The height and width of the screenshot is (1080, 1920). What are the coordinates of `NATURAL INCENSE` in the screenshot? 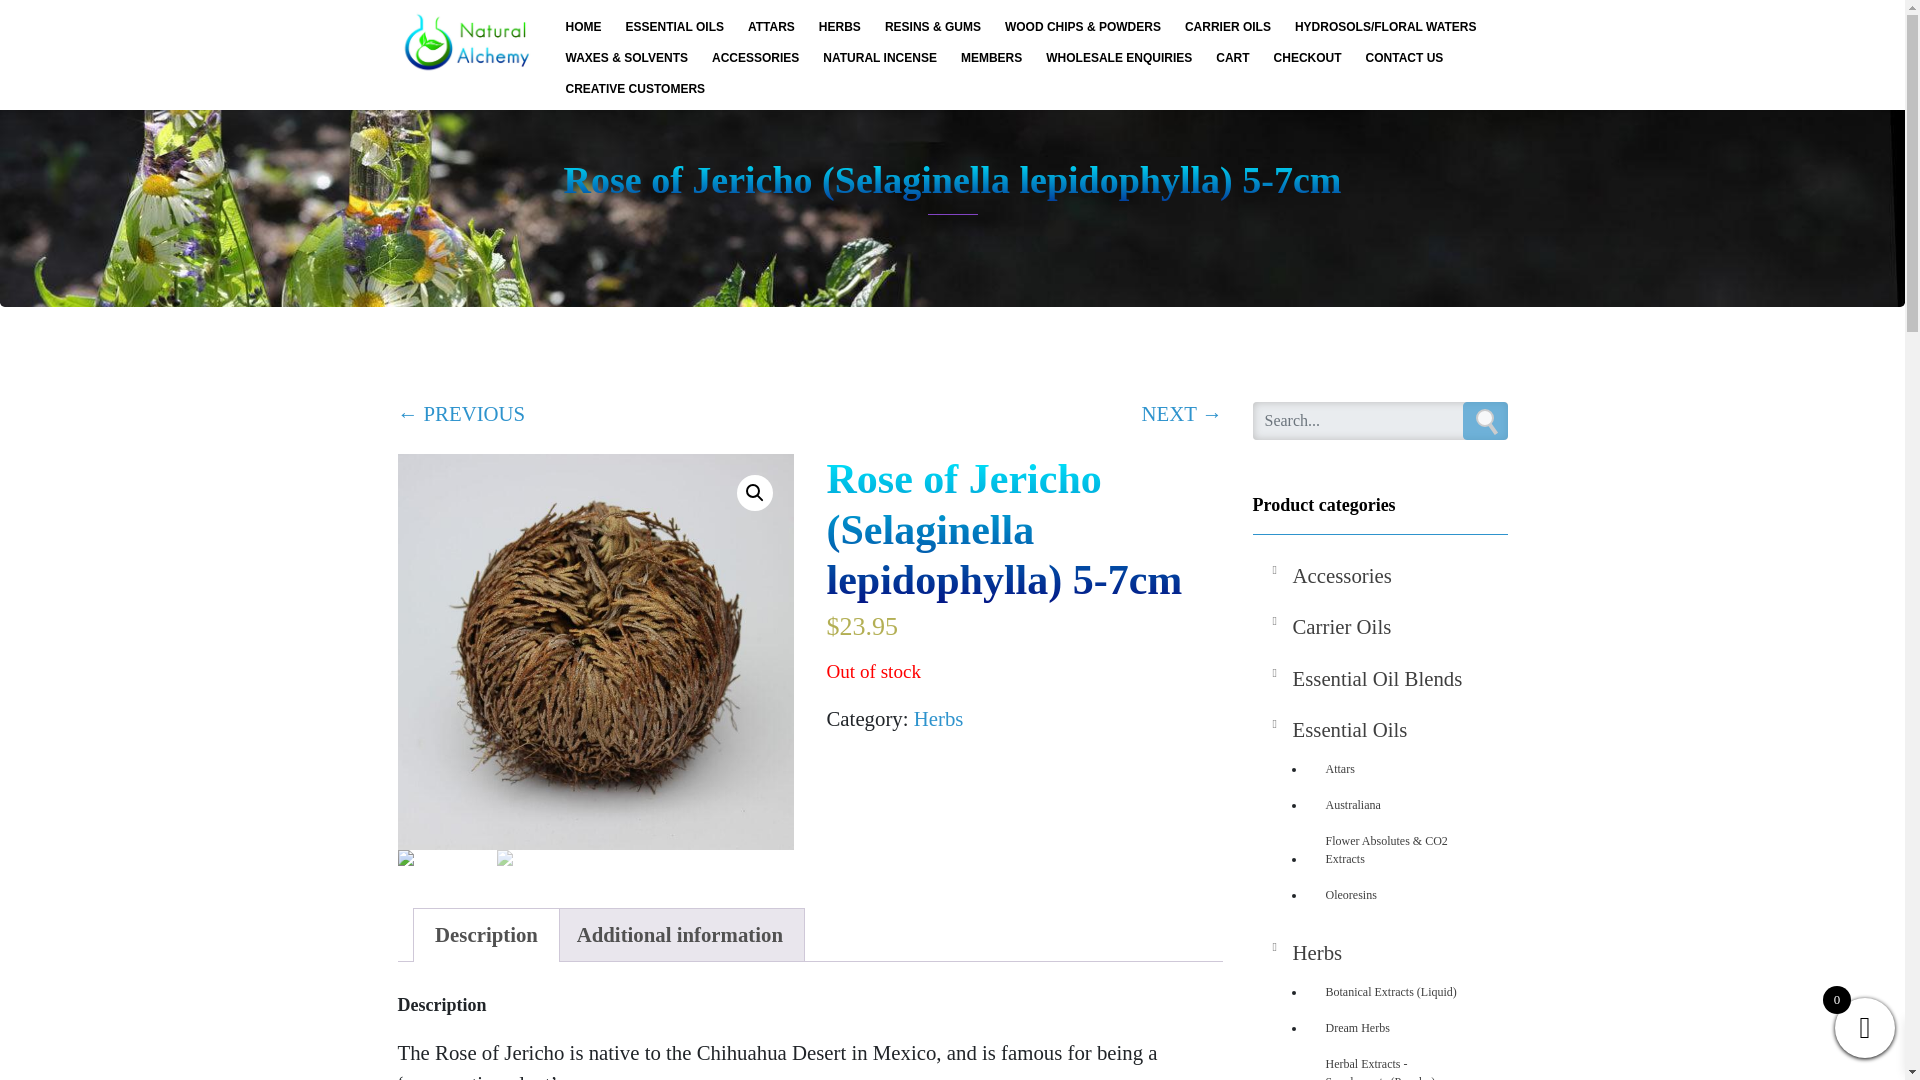 It's located at (879, 57).